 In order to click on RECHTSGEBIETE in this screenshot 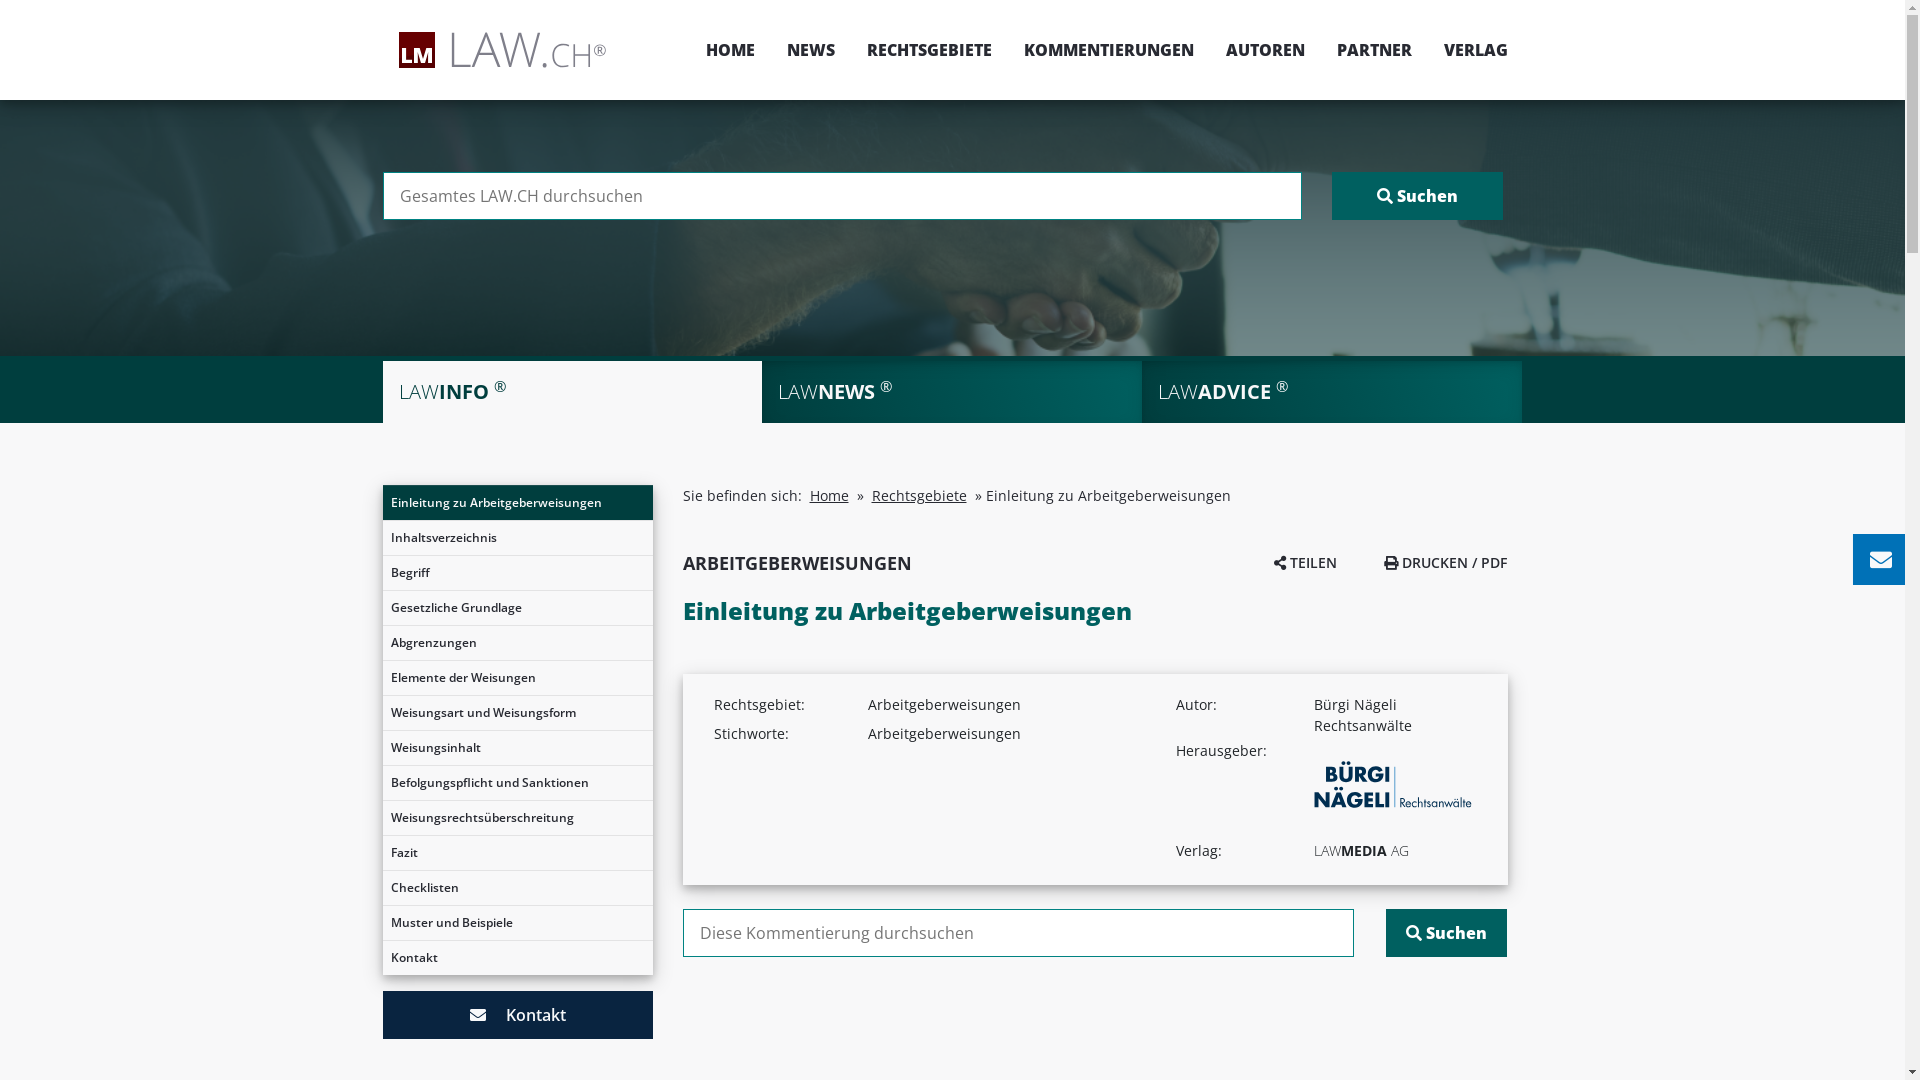, I will do `click(928, 50)`.